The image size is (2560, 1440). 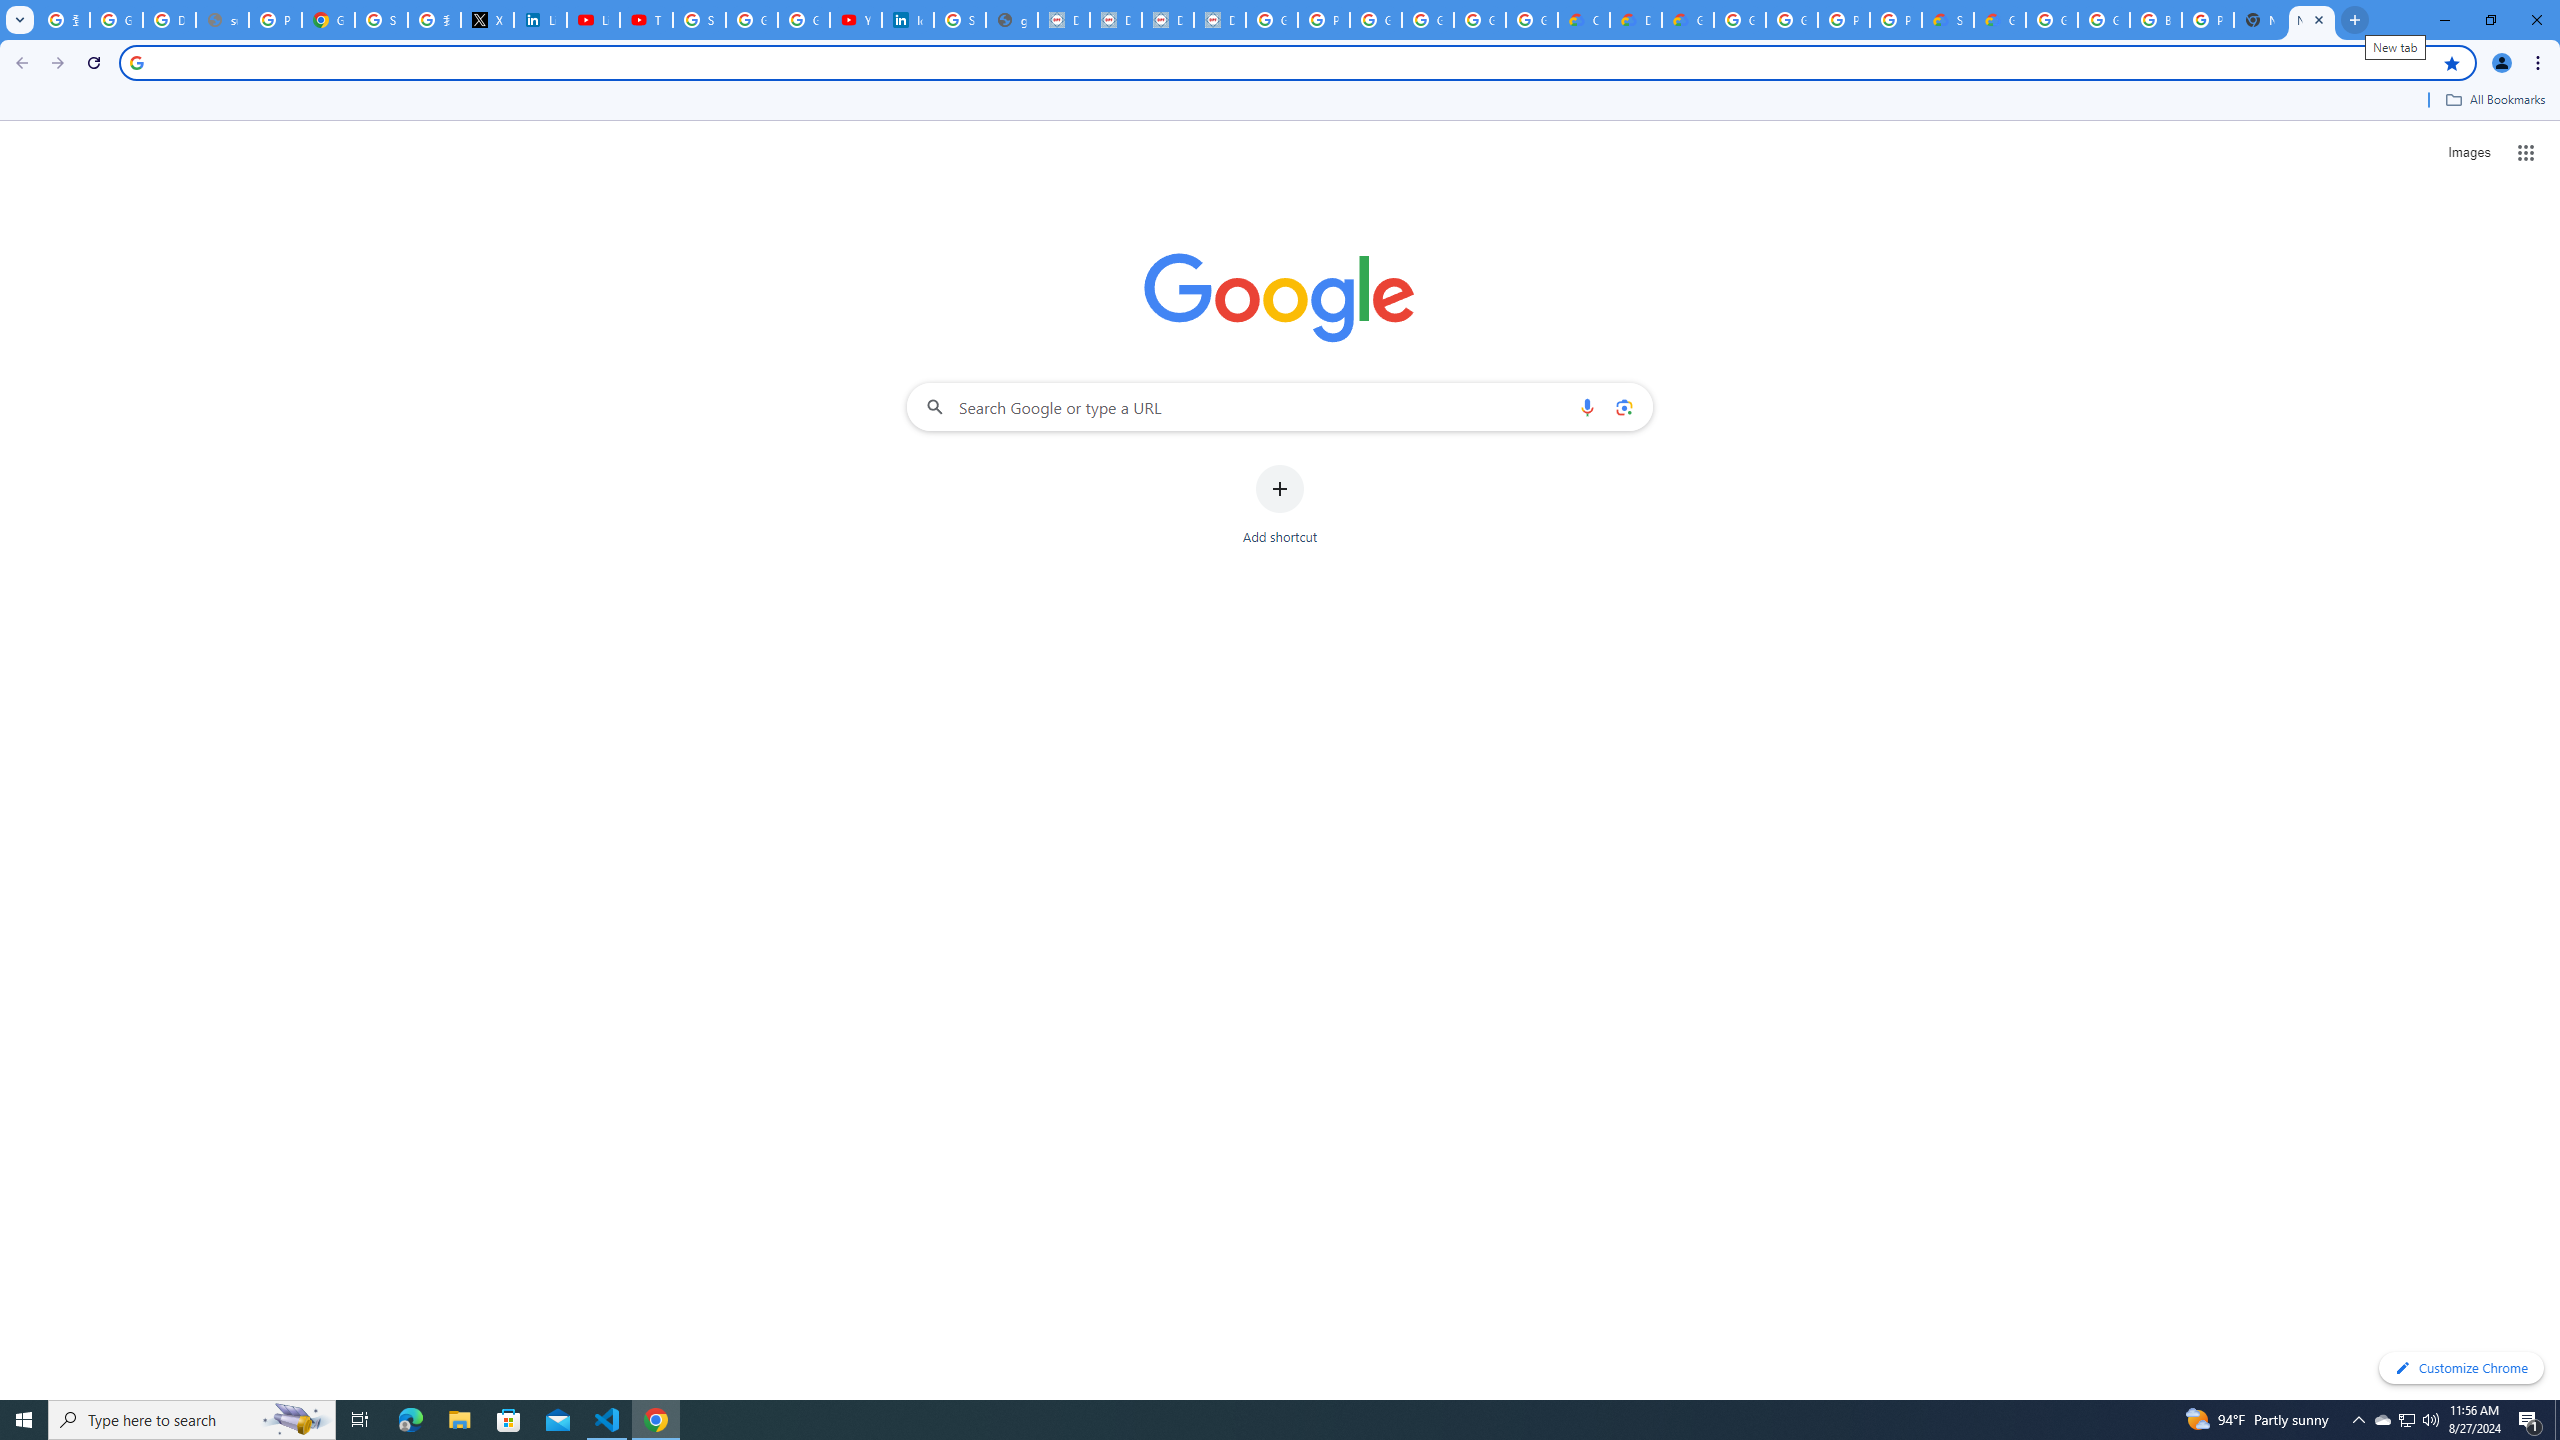 What do you see at coordinates (1948, 20) in the screenshot?
I see `Support Hub | Google Cloud` at bounding box center [1948, 20].